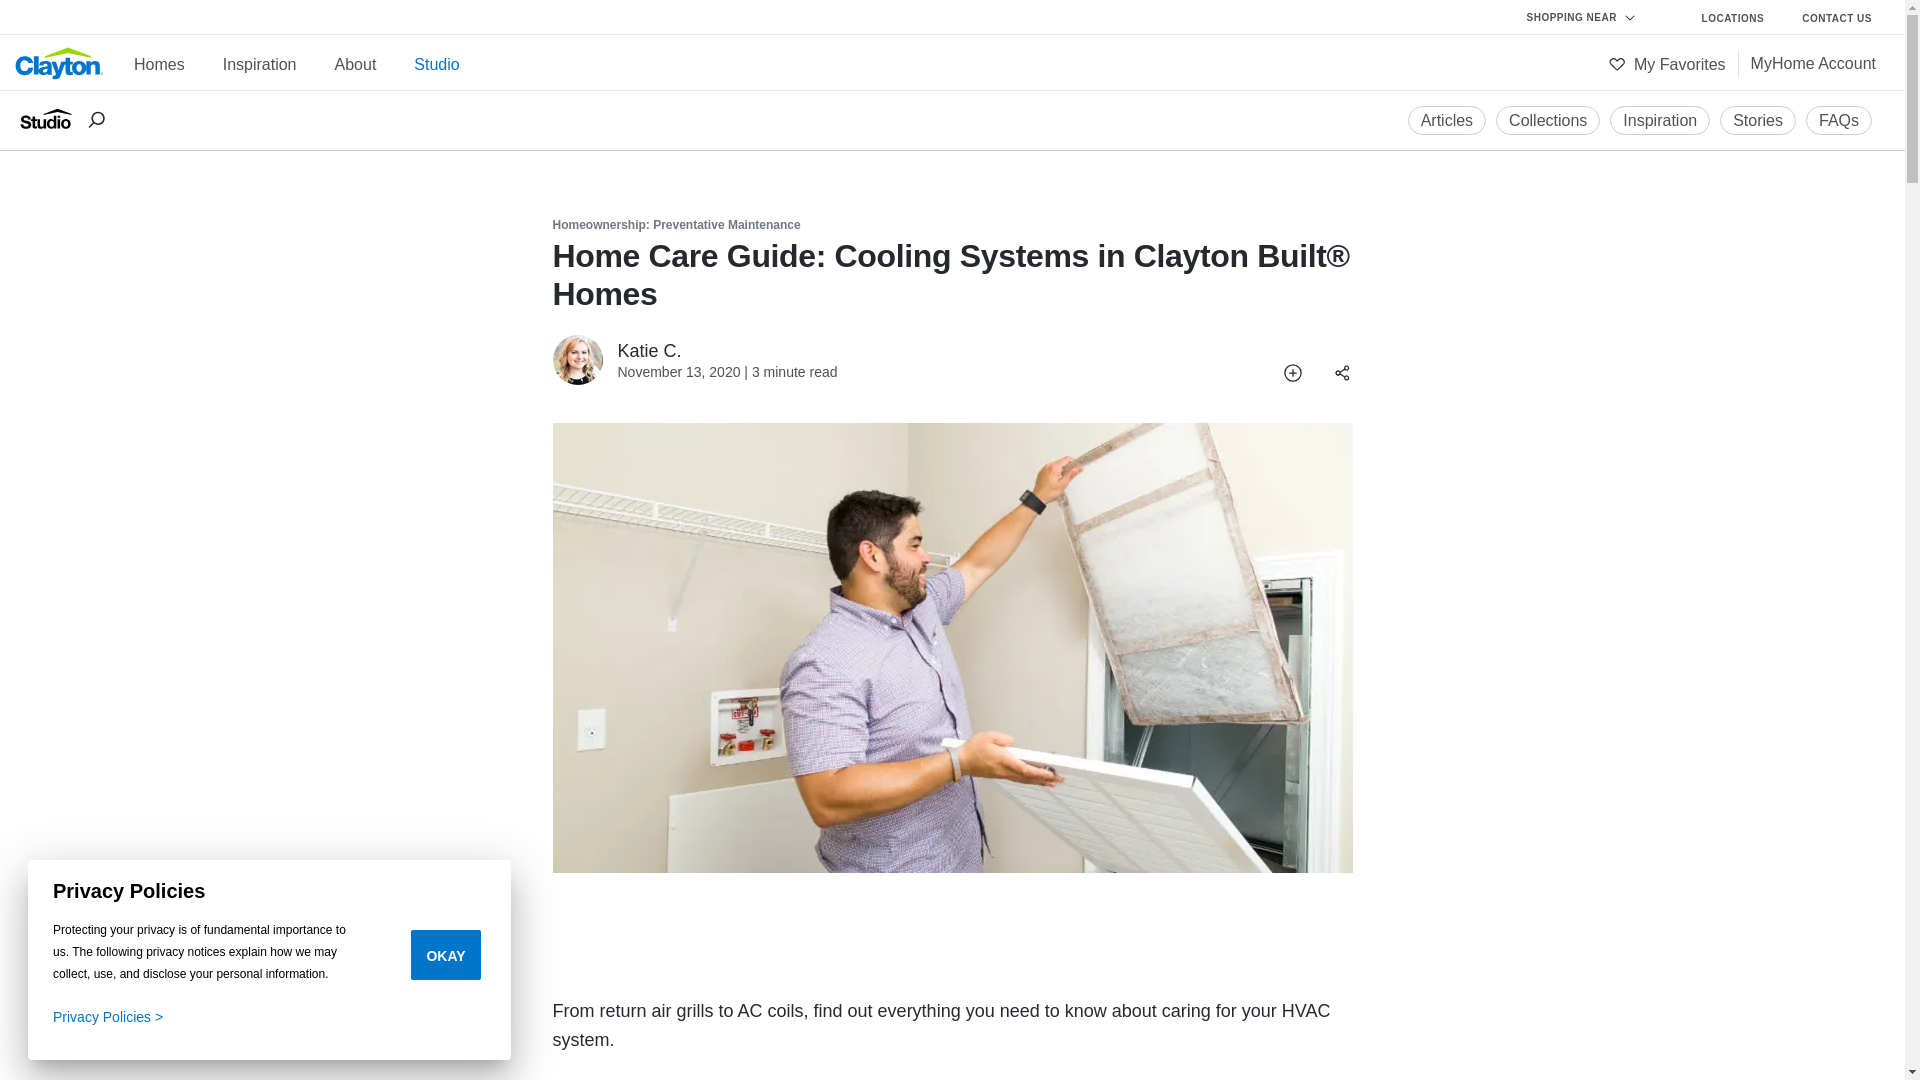 The height and width of the screenshot is (1080, 1920). What do you see at coordinates (676, 225) in the screenshot?
I see `Homeownership: Preventative Maintenance` at bounding box center [676, 225].